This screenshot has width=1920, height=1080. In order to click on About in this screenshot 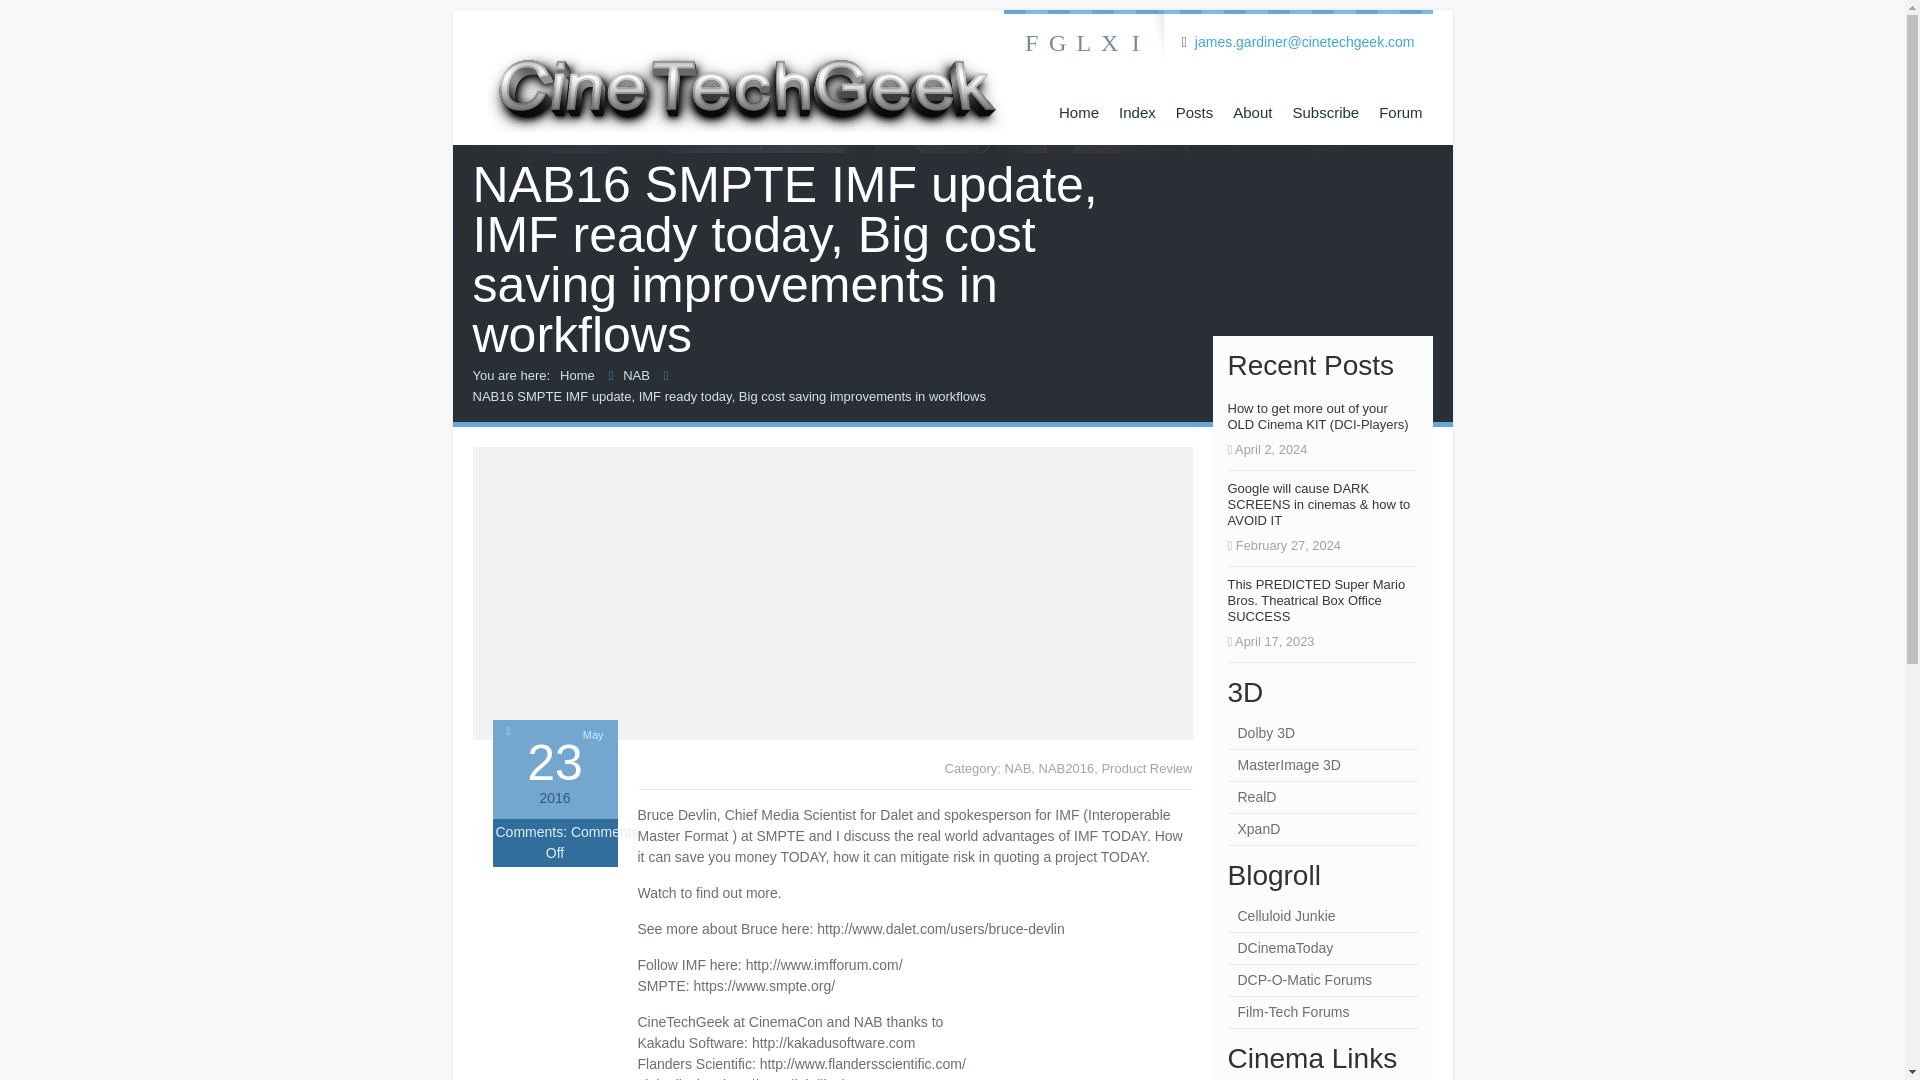, I will do `click(1252, 112)`.